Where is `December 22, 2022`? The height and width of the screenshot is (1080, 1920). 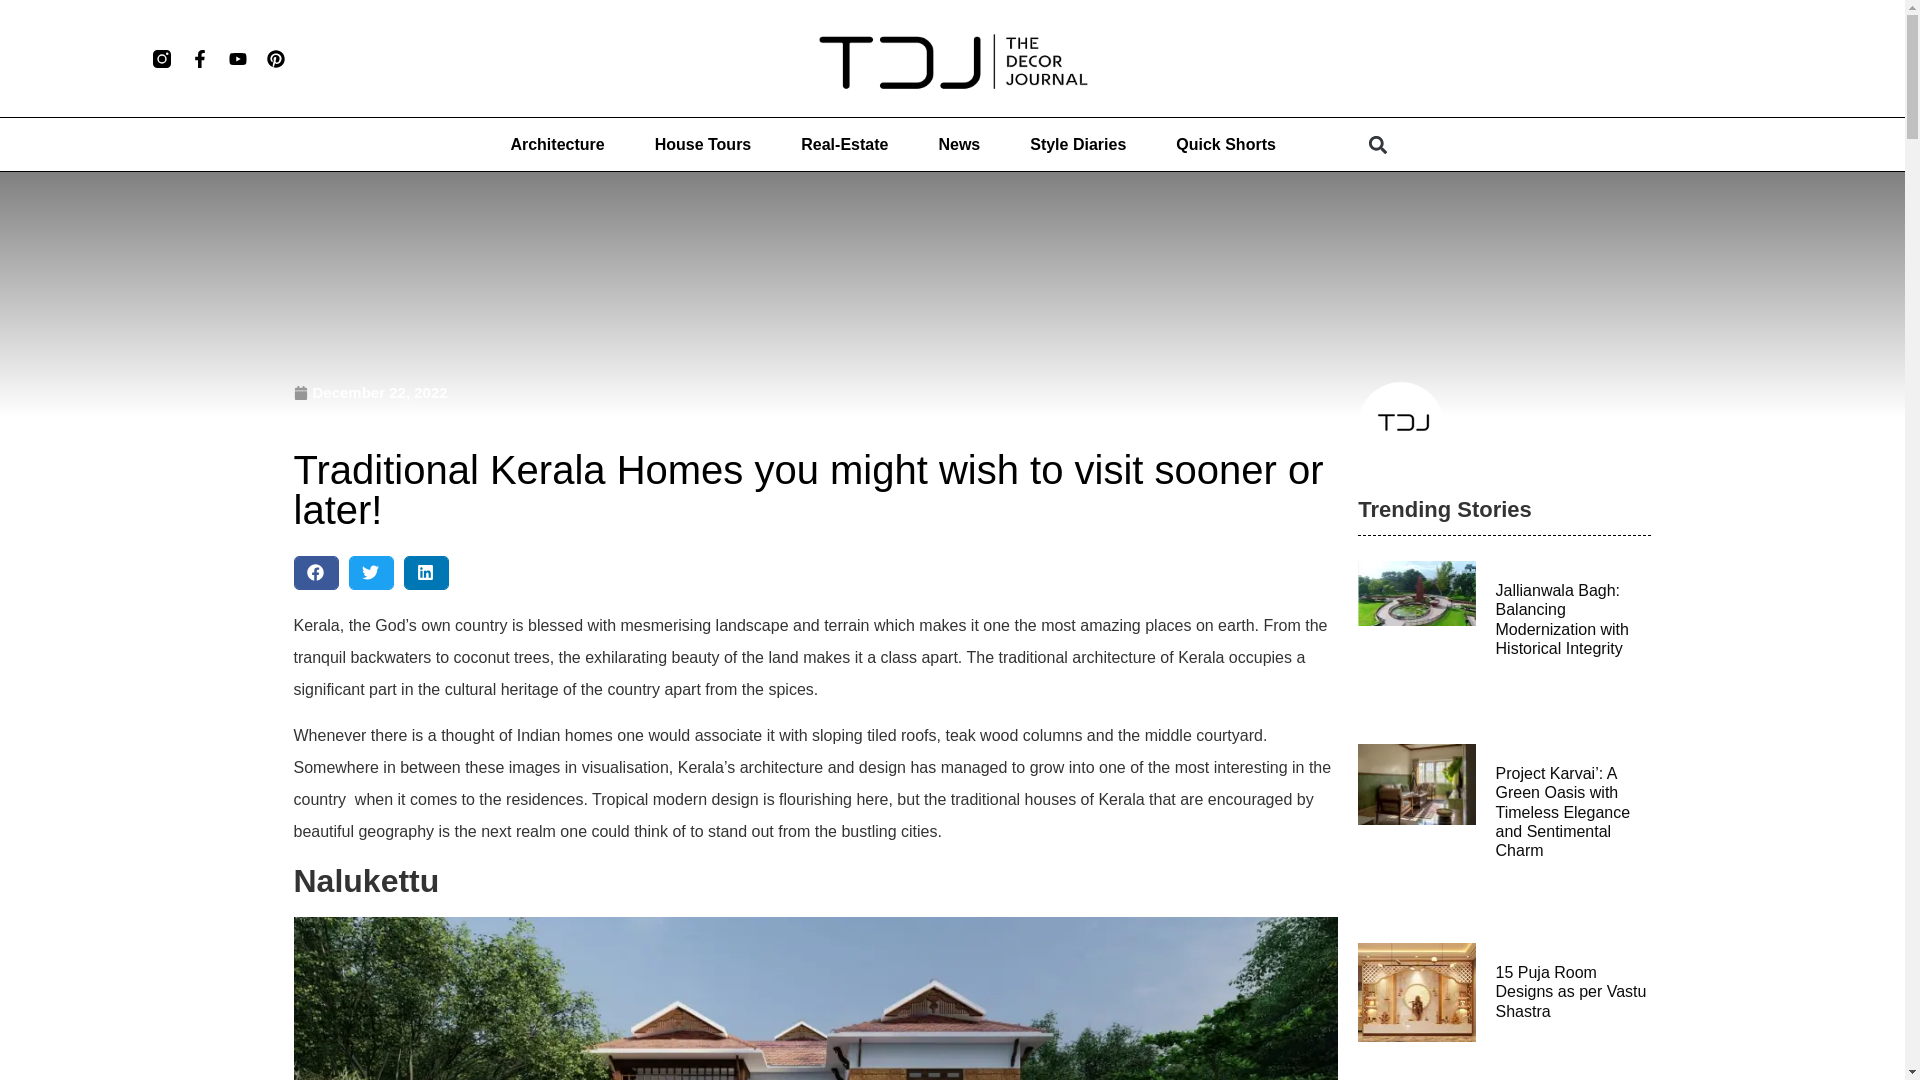
December 22, 2022 is located at coordinates (370, 394).